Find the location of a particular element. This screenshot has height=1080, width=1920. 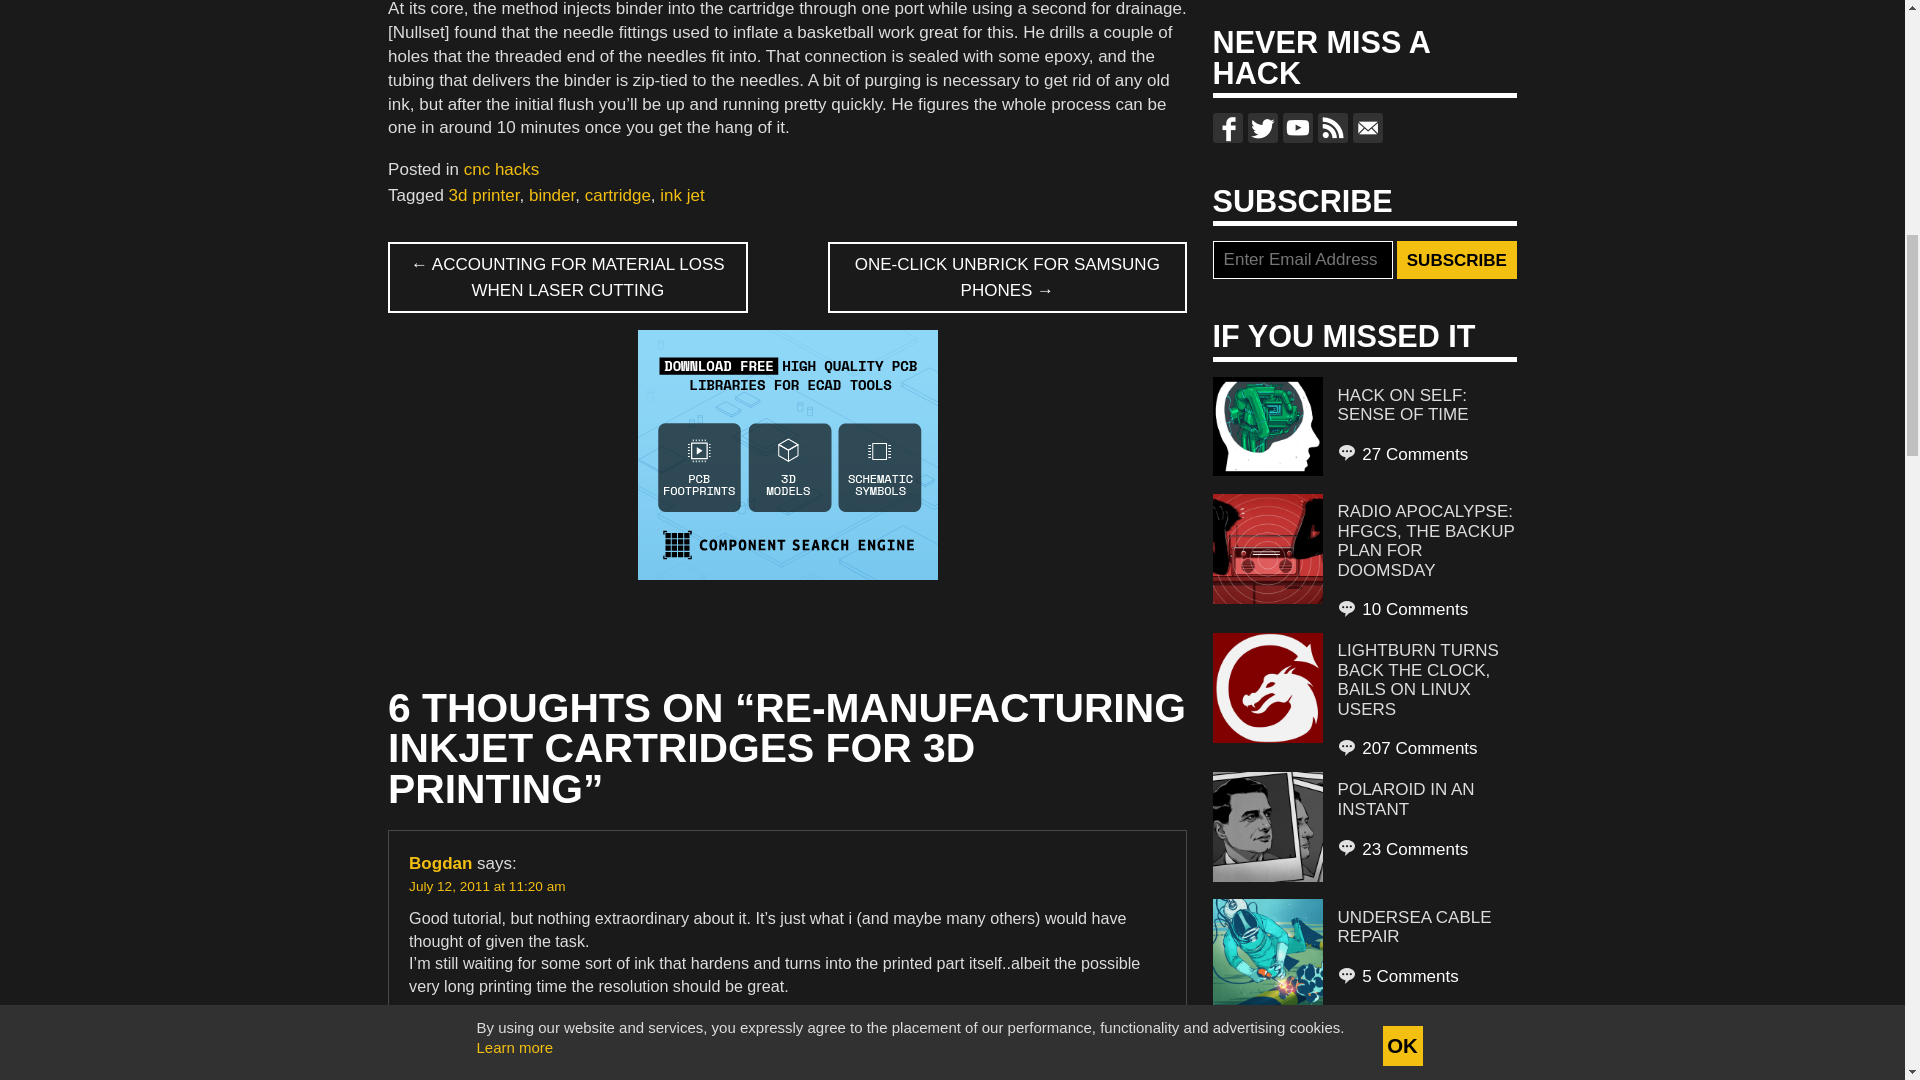

ink jet is located at coordinates (682, 195).